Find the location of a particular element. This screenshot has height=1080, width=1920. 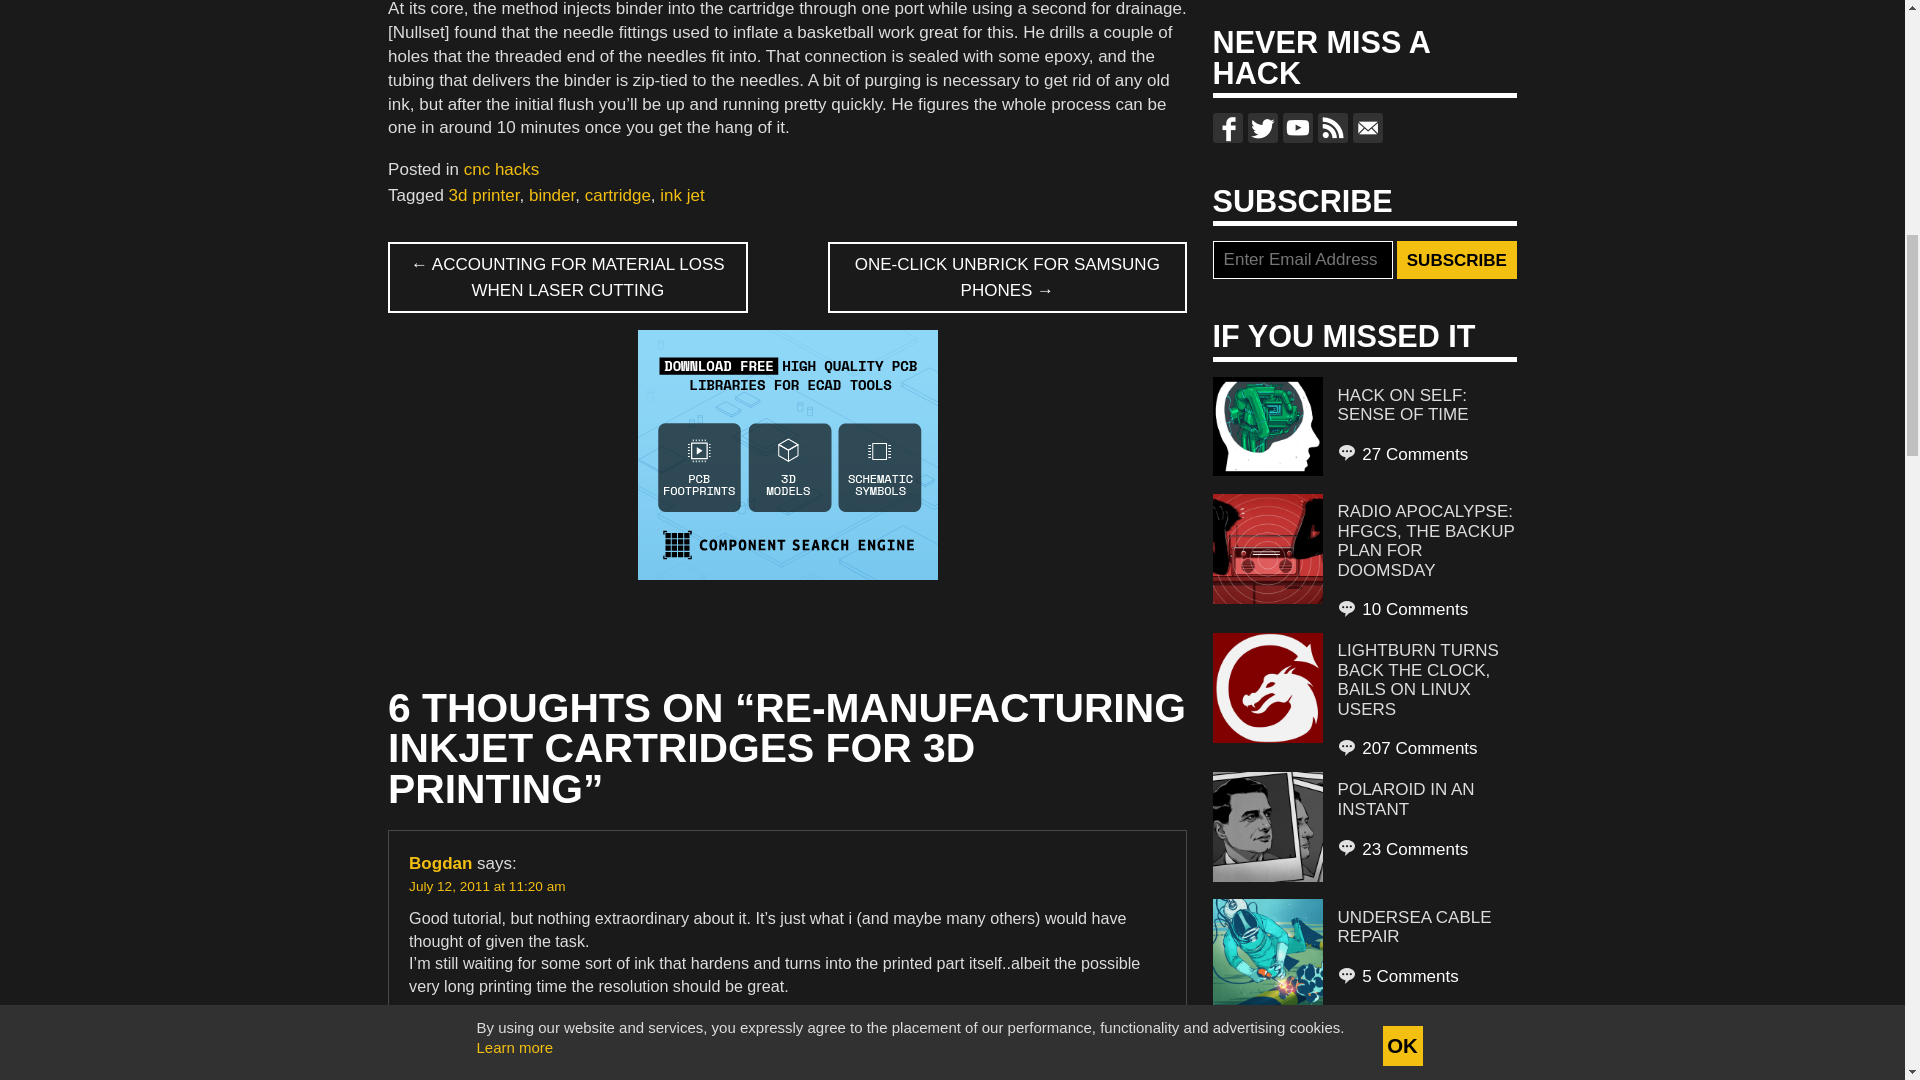

ink jet is located at coordinates (682, 195).